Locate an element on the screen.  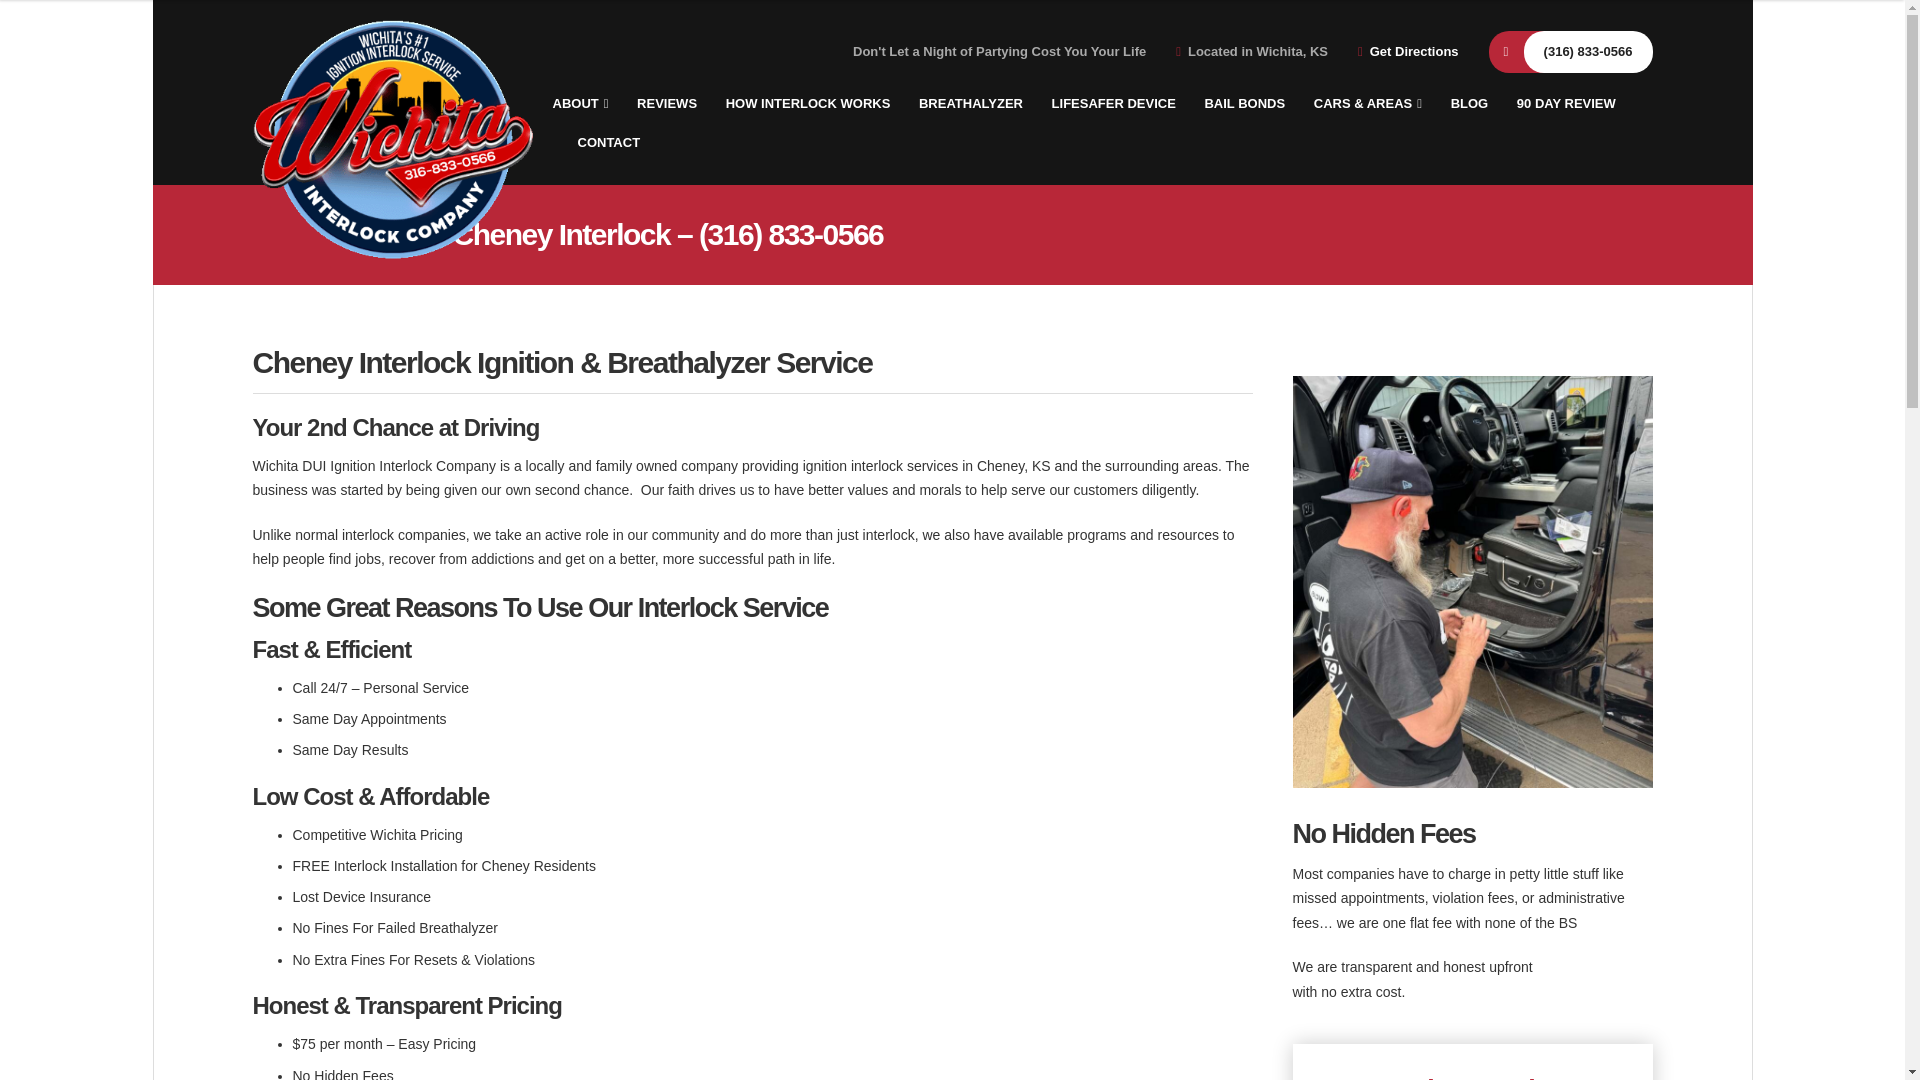
BAIL BONDS is located at coordinates (1244, 104).